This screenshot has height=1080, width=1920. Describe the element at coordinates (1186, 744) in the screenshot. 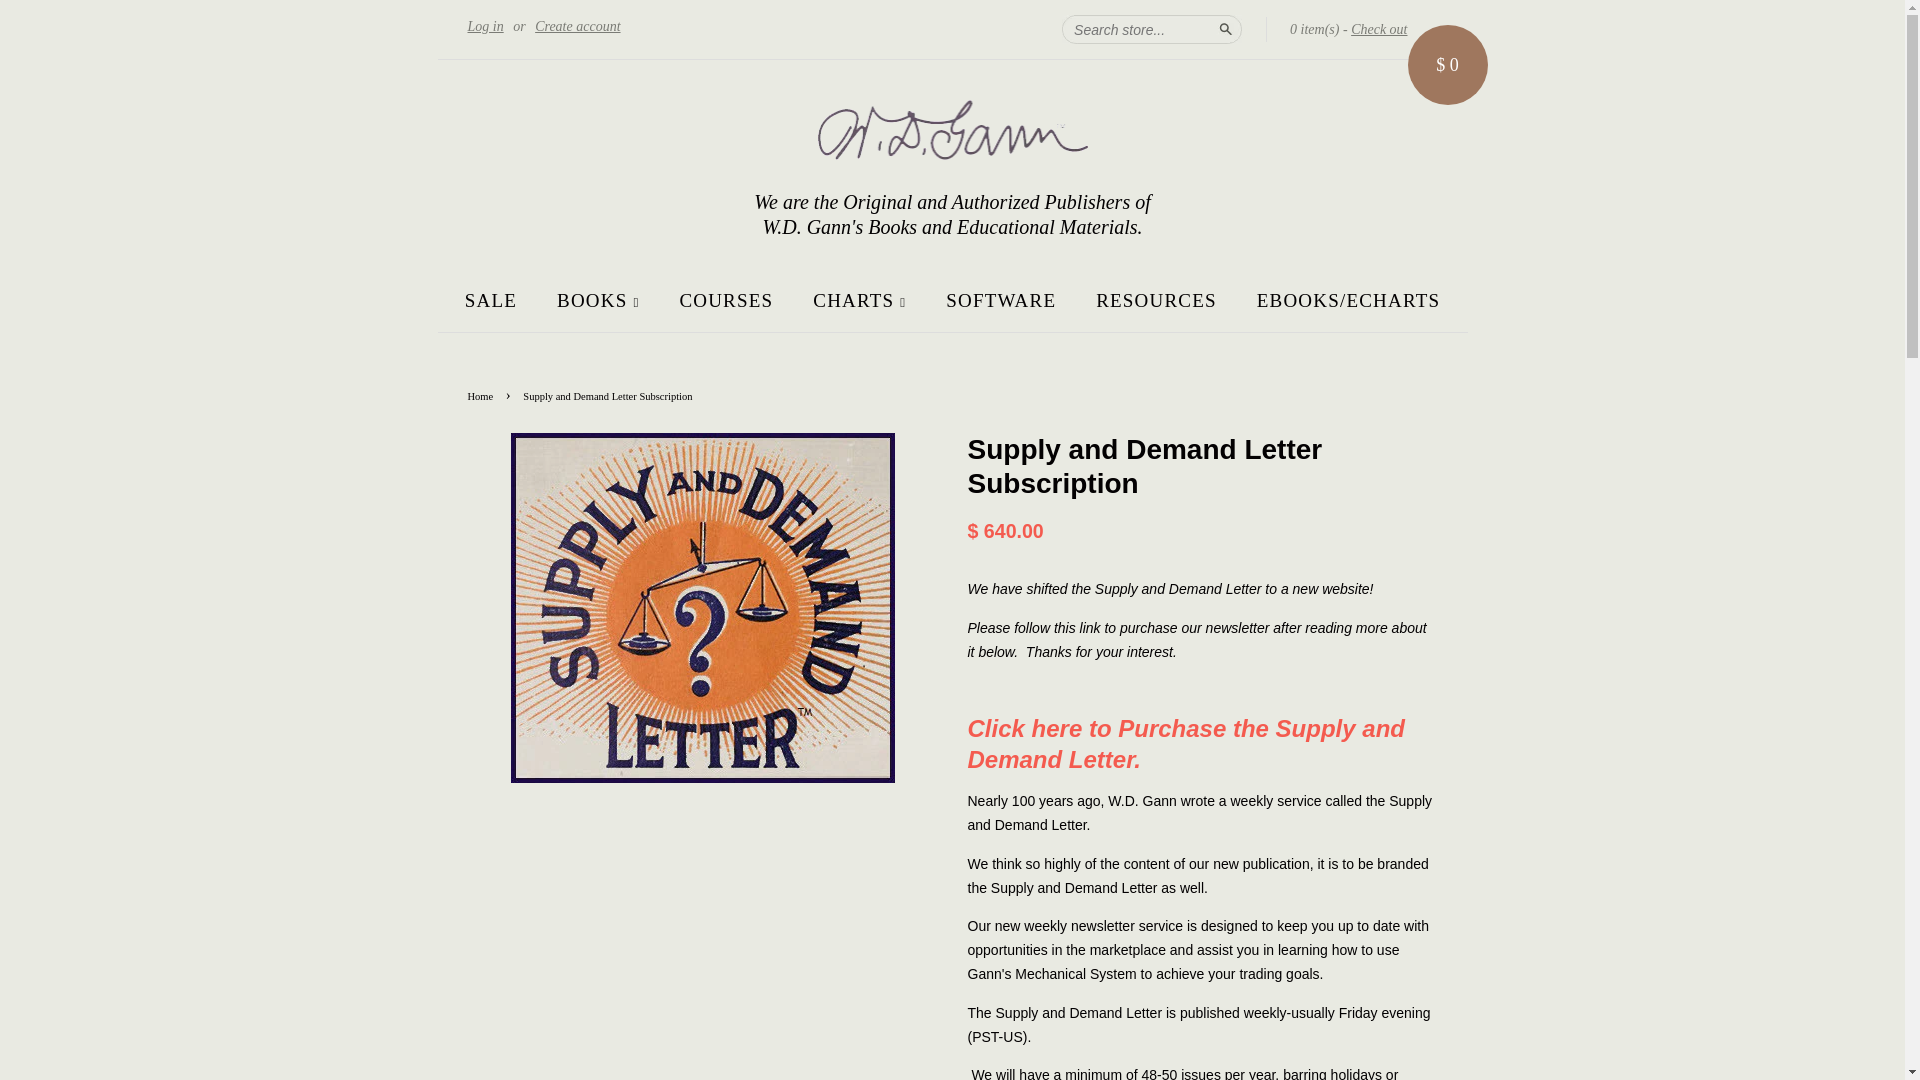

I see `Supply and Demand Newsletter` at that location.